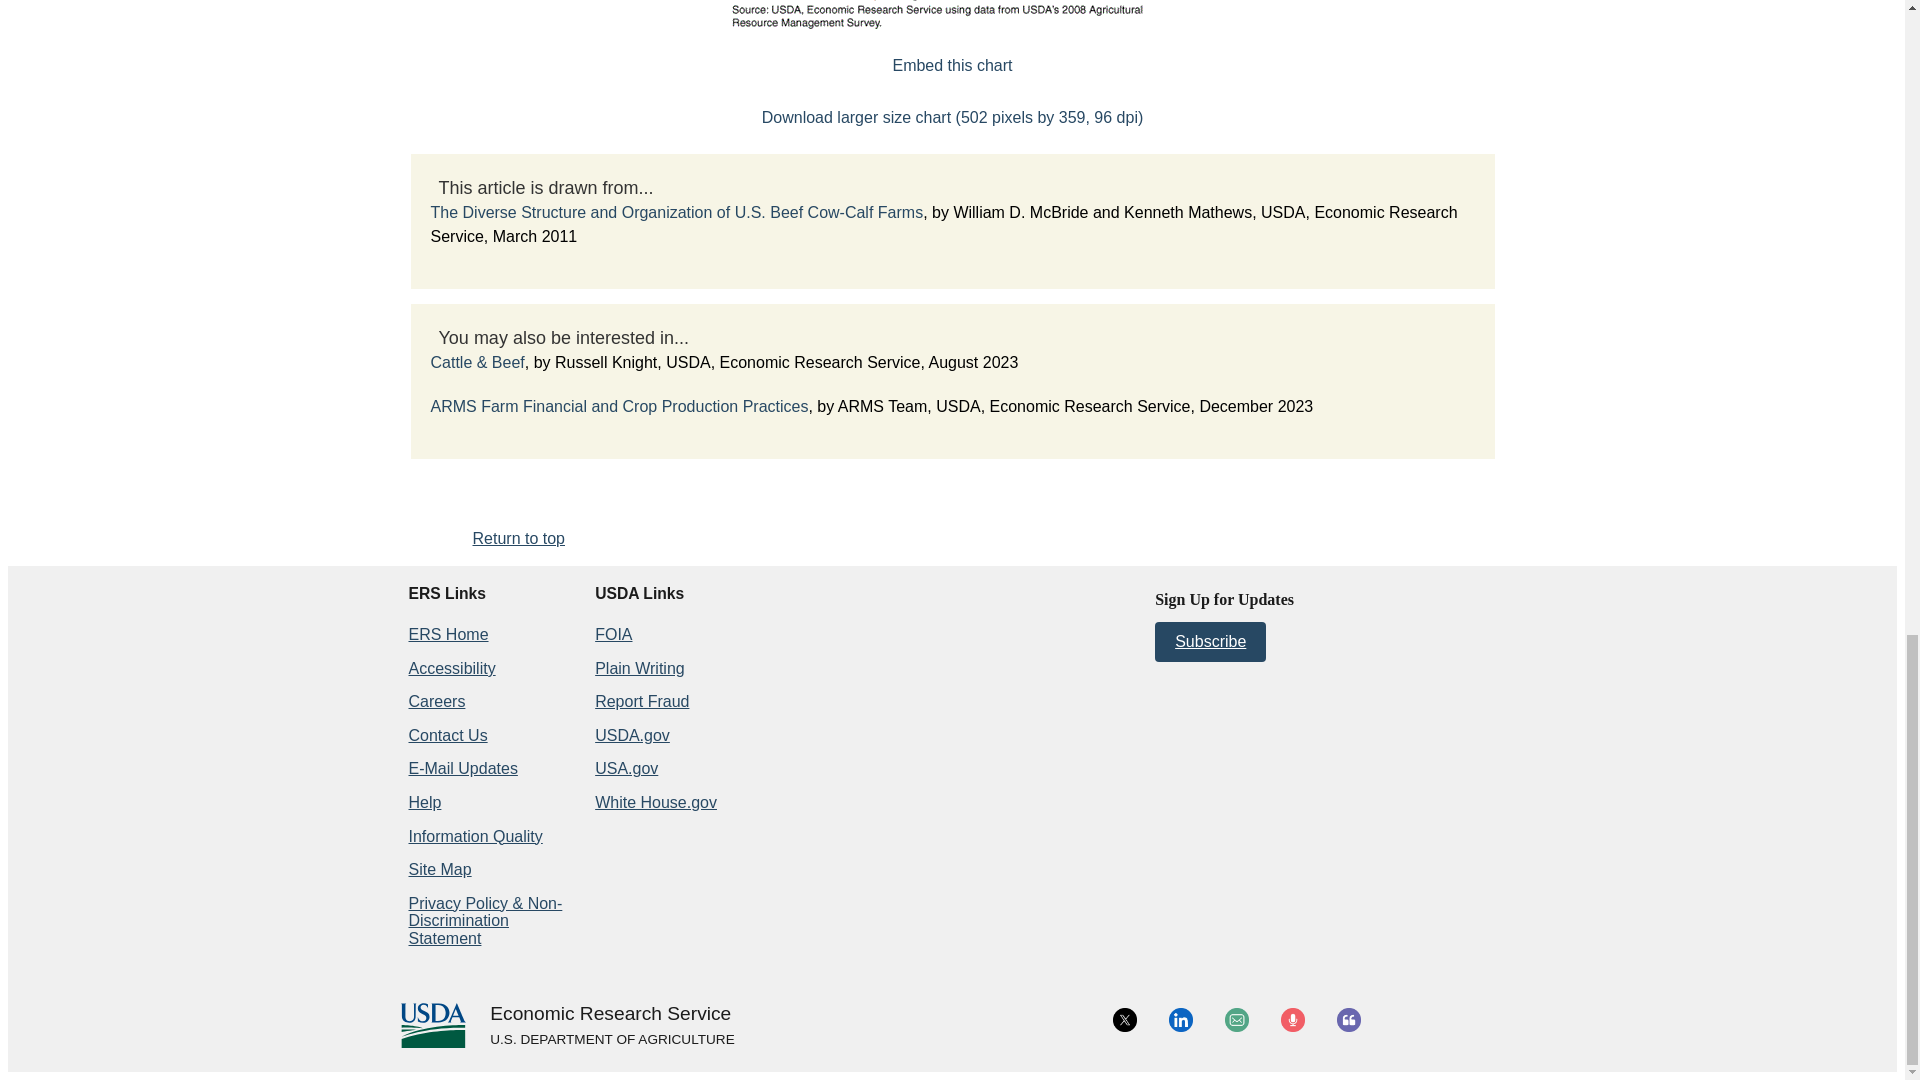 The image size is (1920, 1080). Describe the element at coordinates (424, 802) in the screenshot. I see `Help` at that location.